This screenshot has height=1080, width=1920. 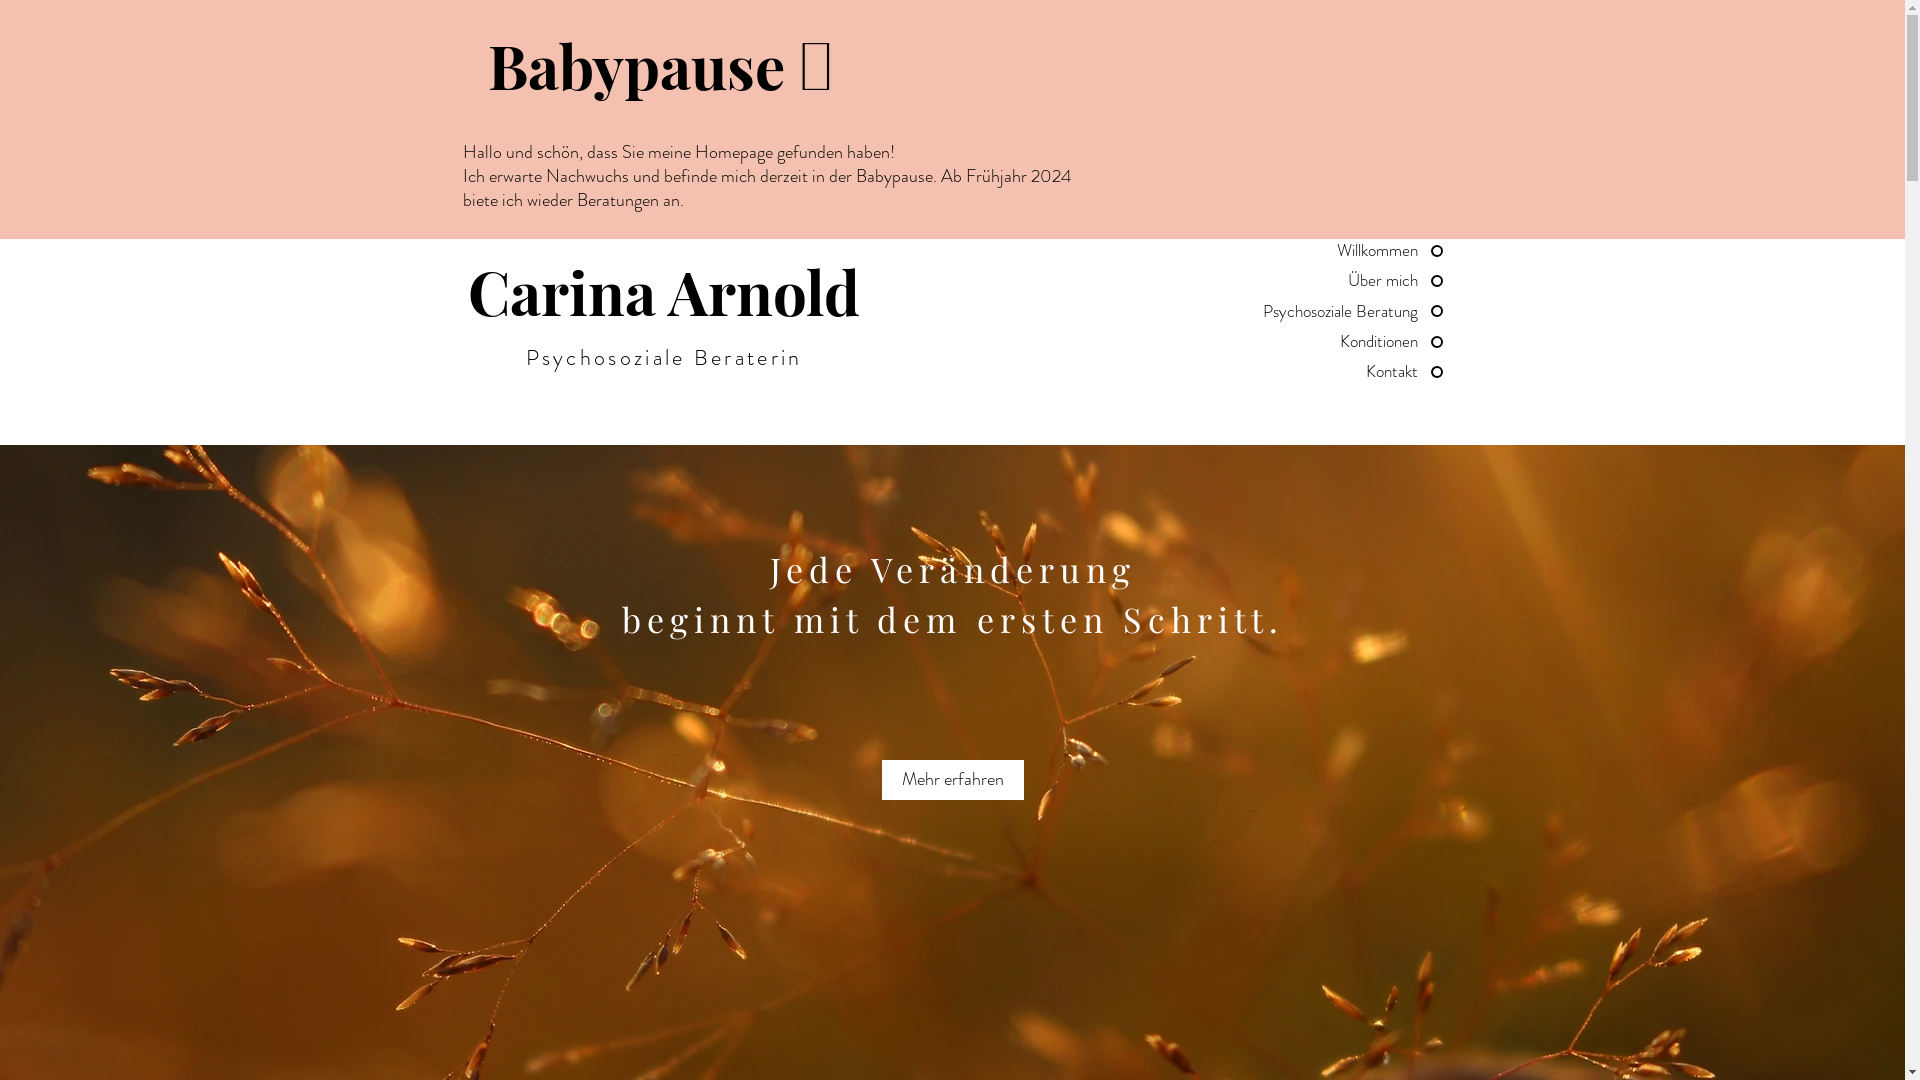 What do you see at coordinates (1296, 372) in the screenshot?
I see `Kontakt` at bounding box center [1296, 372].